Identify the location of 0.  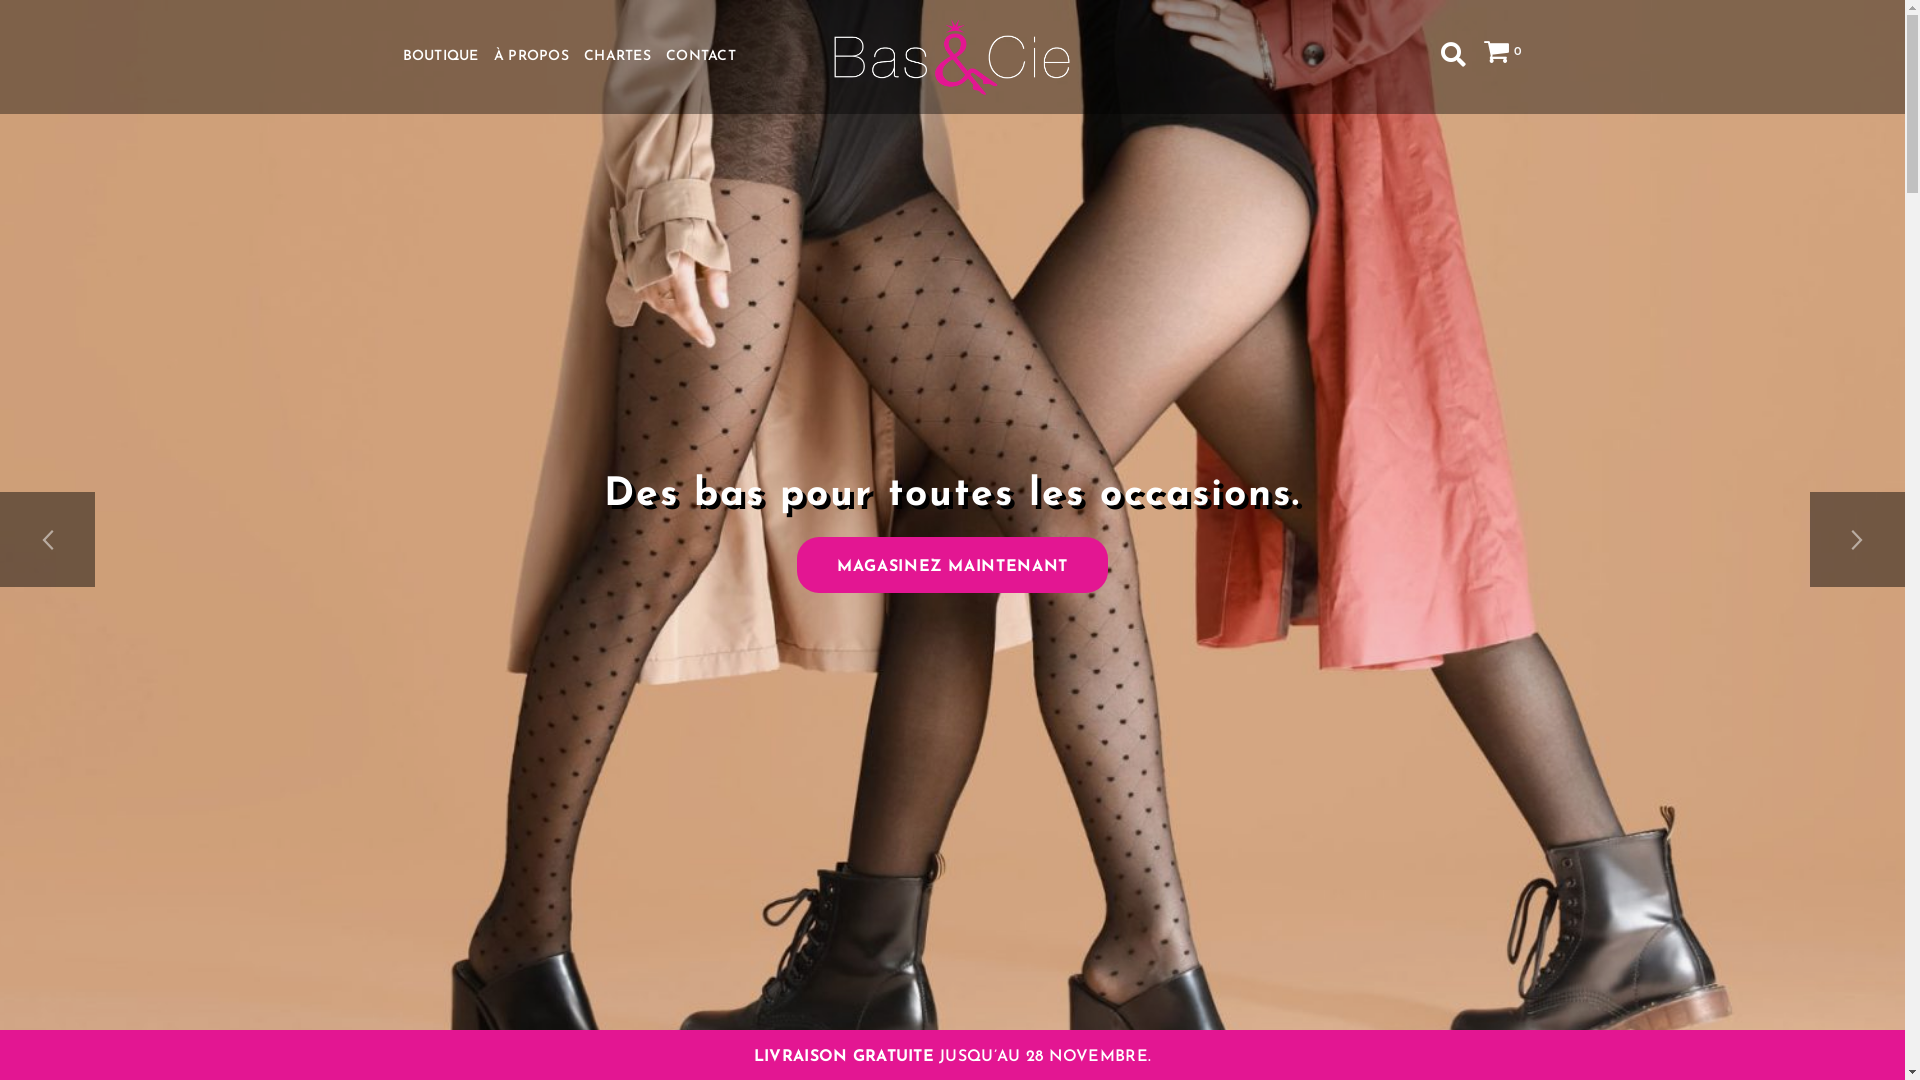
(1503, 52).